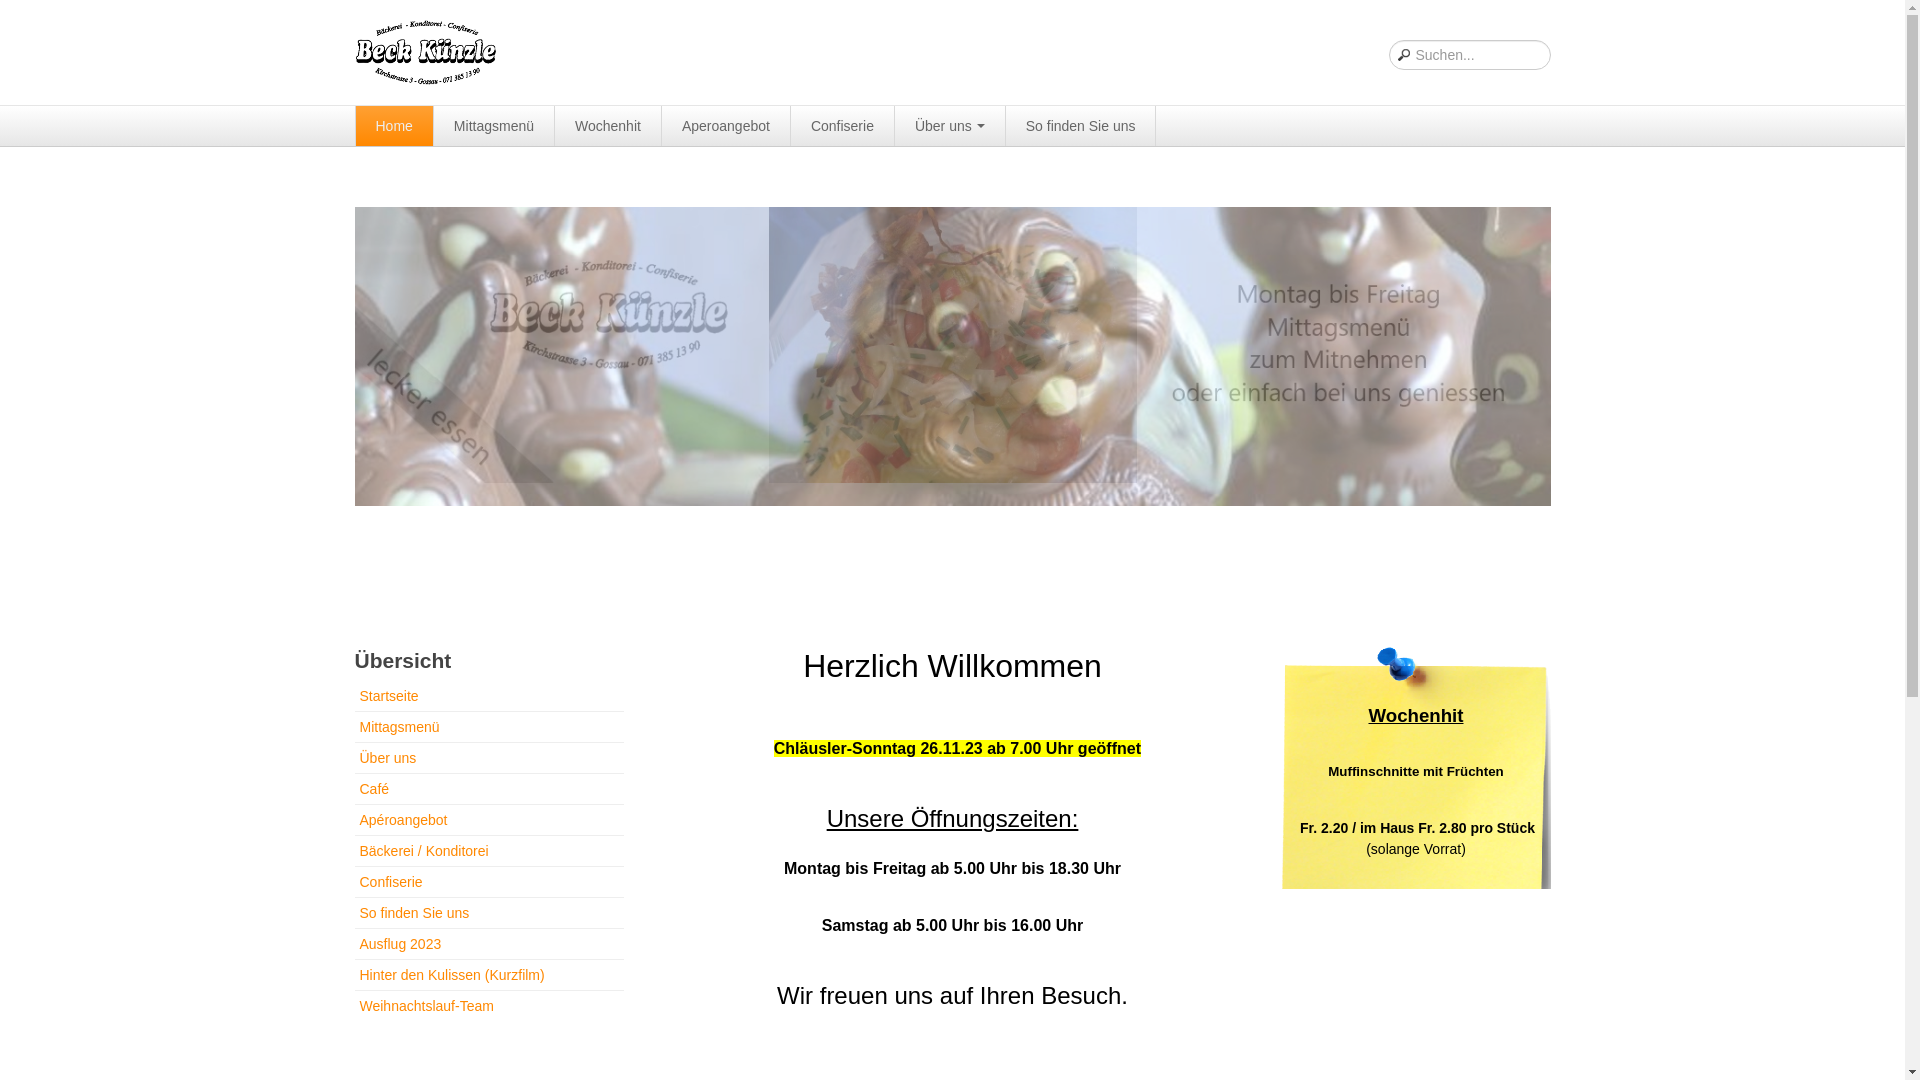  What do you see at coordinates (395, 126) in the screenshot?
I see `Home` at bounding box center [395, 126].